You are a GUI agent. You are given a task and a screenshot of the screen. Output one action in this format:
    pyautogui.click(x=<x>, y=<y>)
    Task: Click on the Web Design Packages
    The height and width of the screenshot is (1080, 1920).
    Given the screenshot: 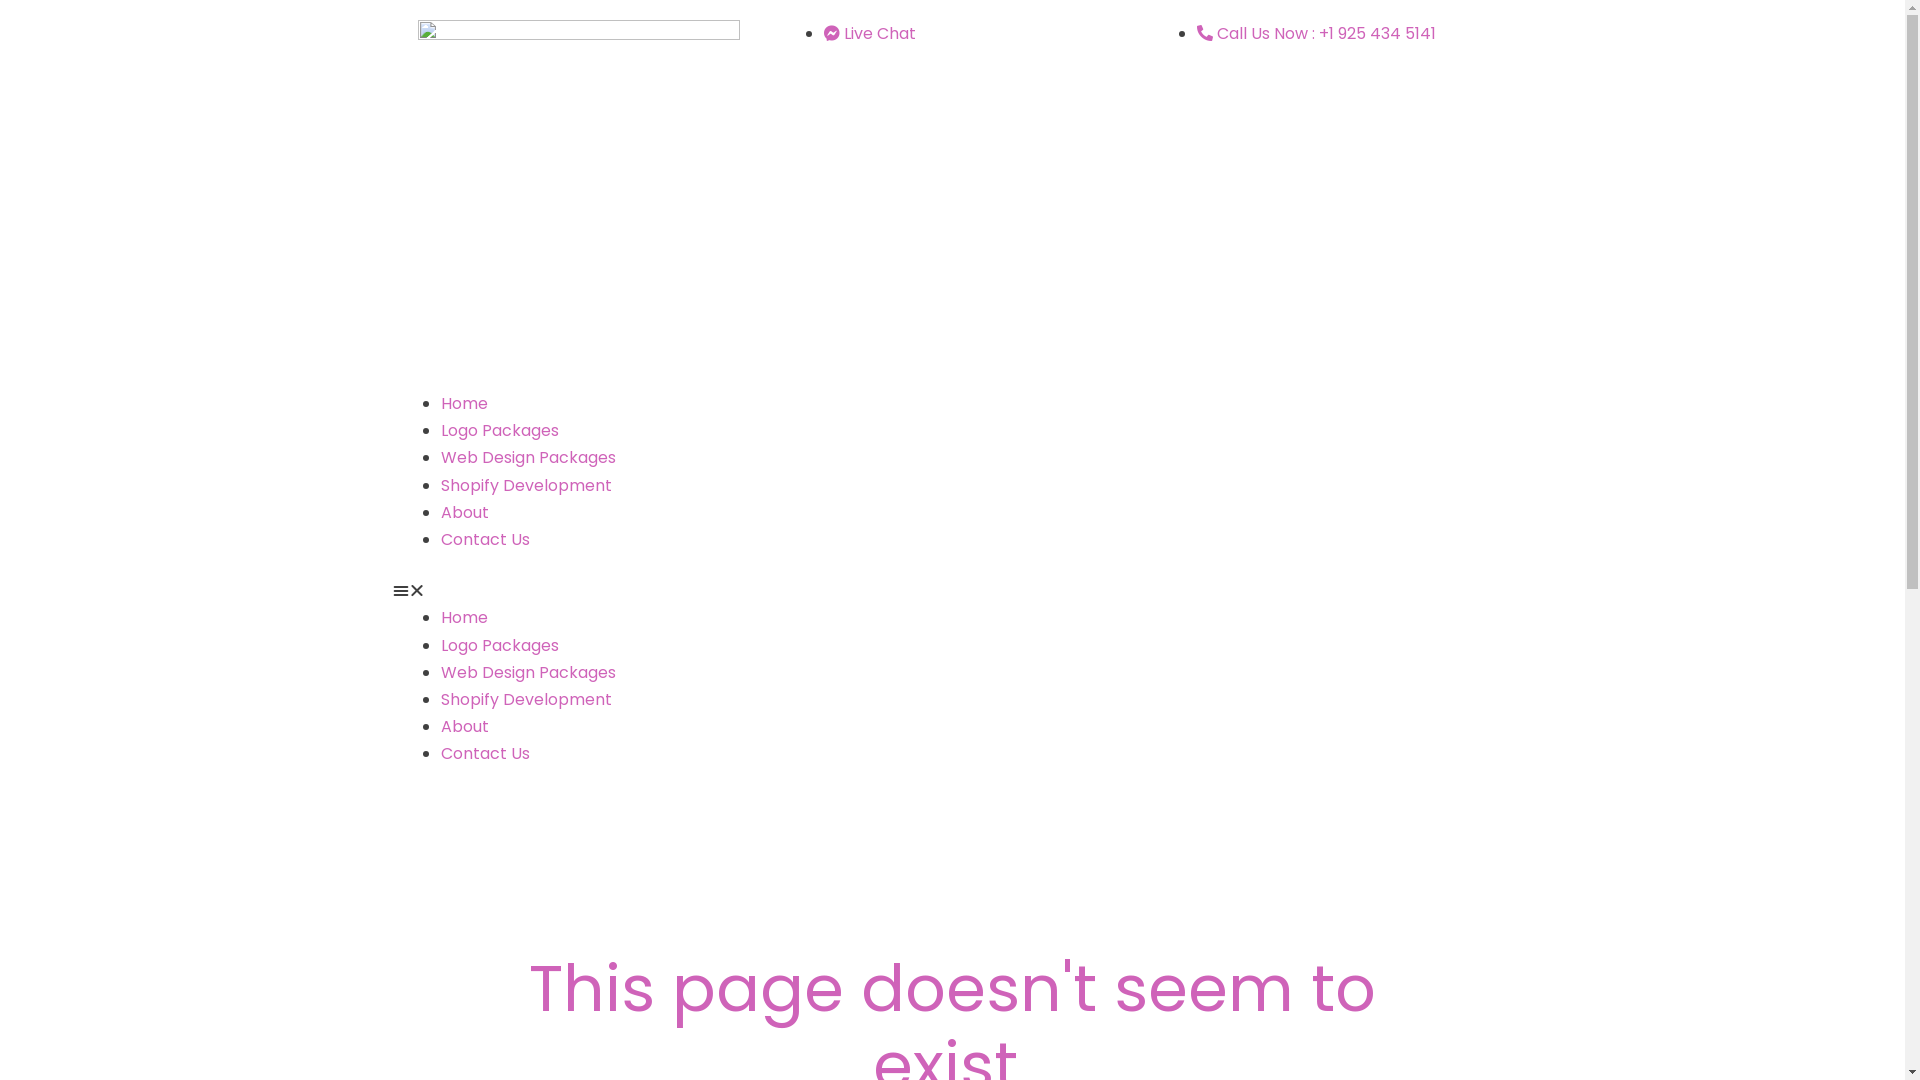 What is the action you would take?
    pyautogui.click(x=528, y=458)
    